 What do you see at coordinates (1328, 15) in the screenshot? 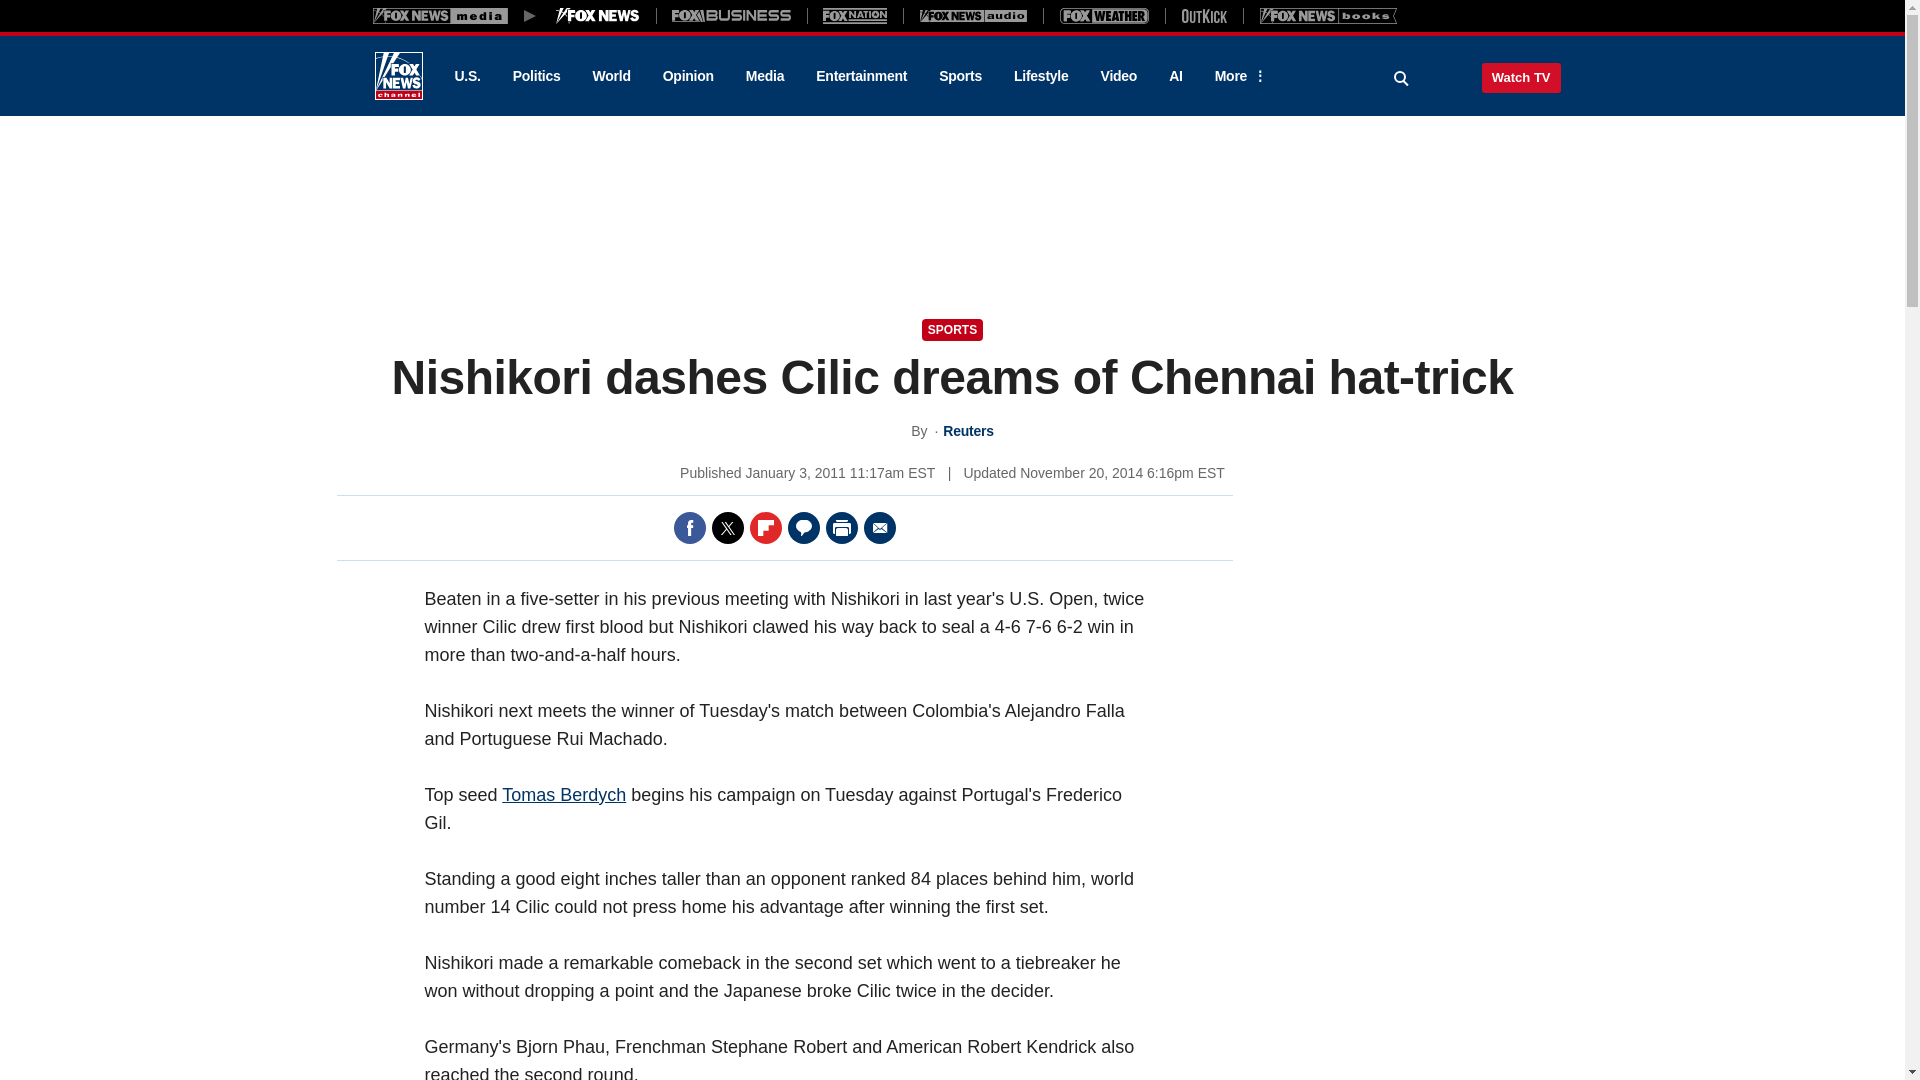
I see `Books` at bounding box center [1328, 15].